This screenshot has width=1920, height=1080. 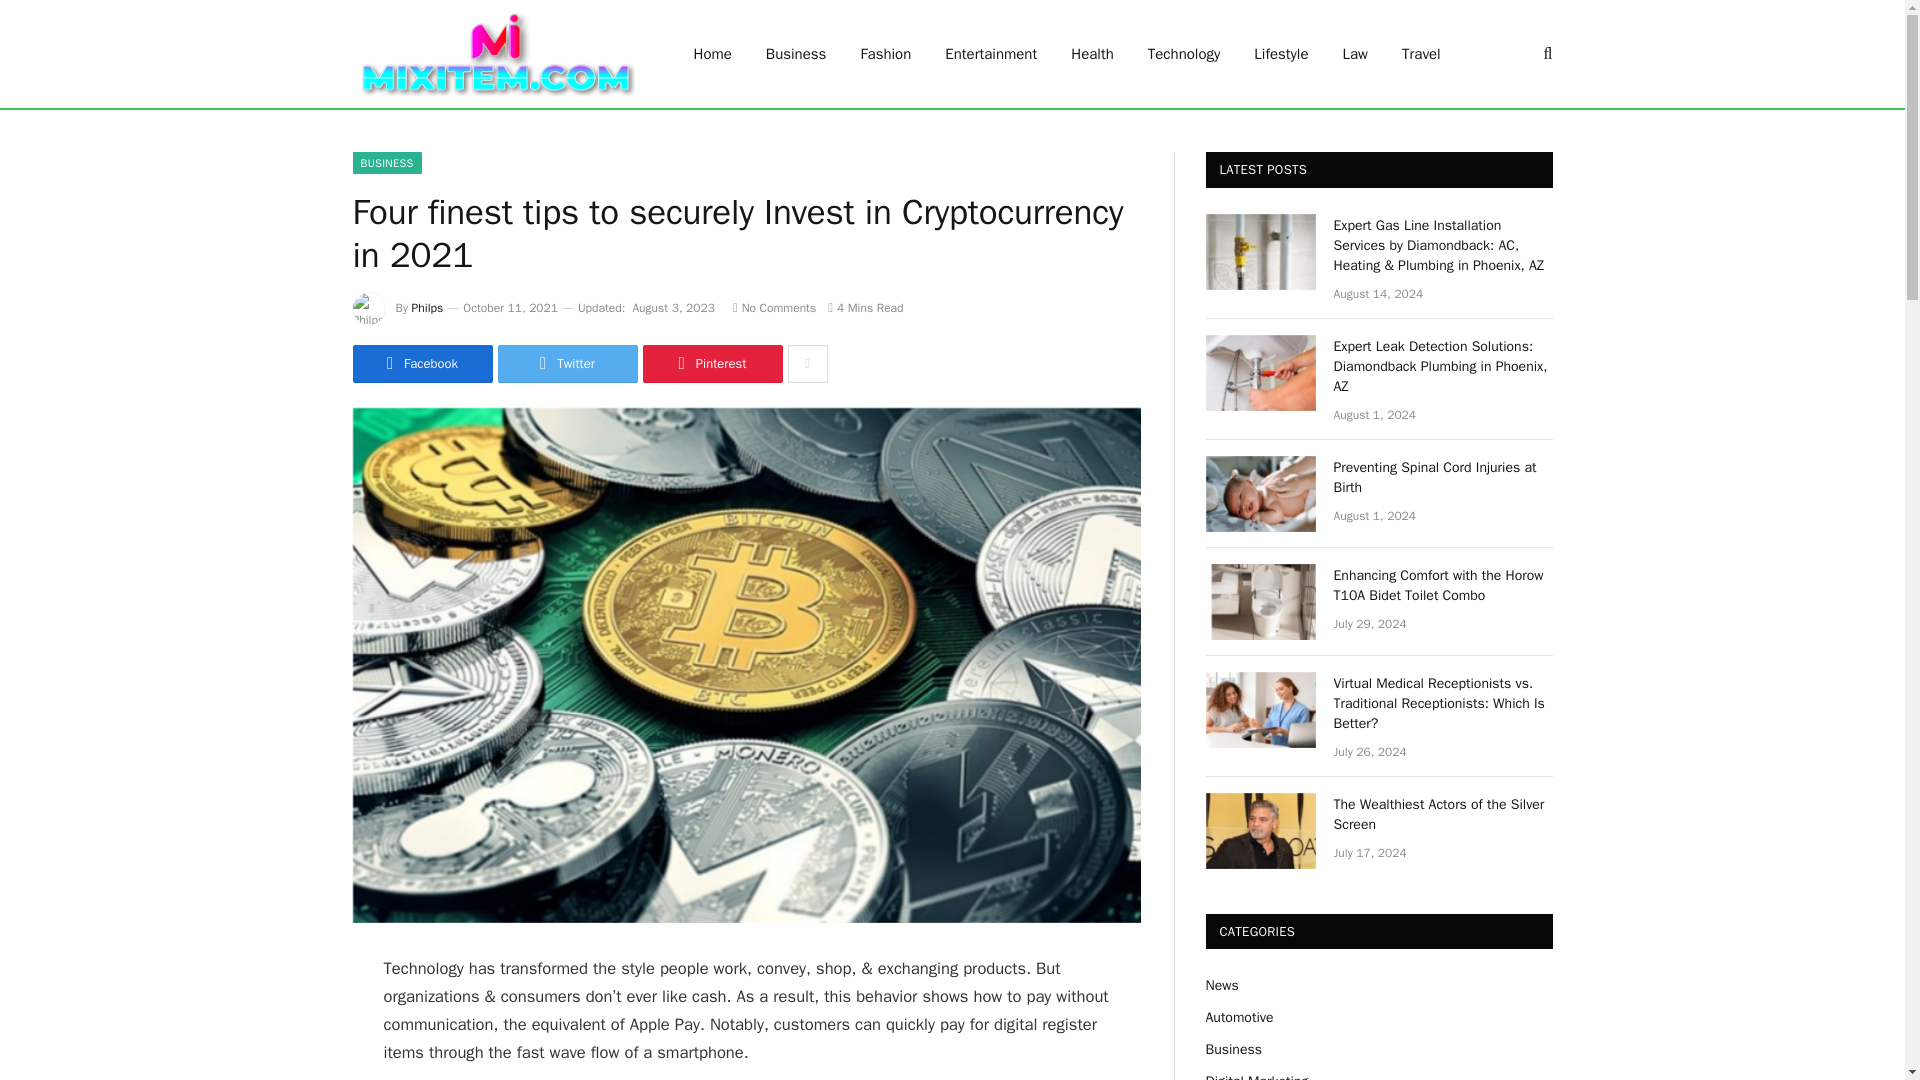 I want to click on Technology, so click(x=1184, y=54).